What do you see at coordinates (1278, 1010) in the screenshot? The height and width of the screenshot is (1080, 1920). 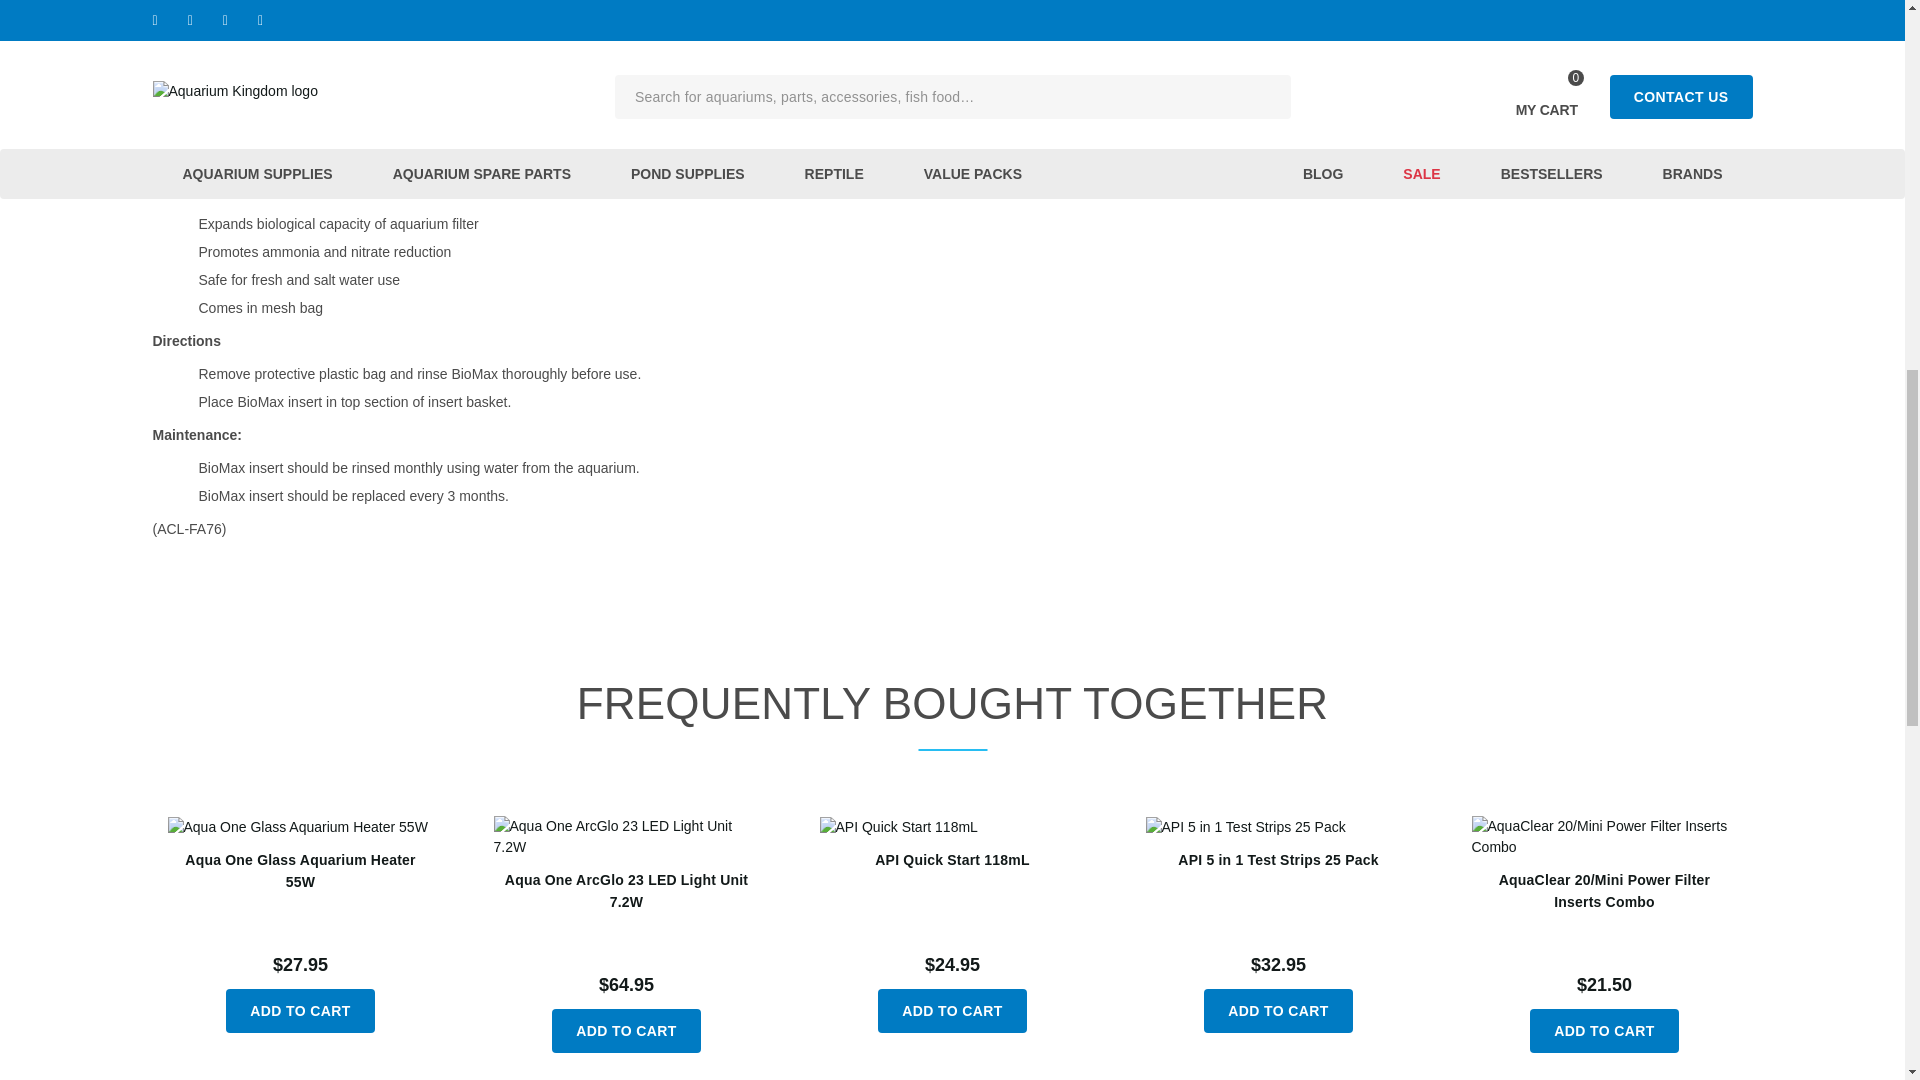 I see `Add API 5 in 1 Test Strips 25 Pack to Cart` at bounding box center [1278, 1010].